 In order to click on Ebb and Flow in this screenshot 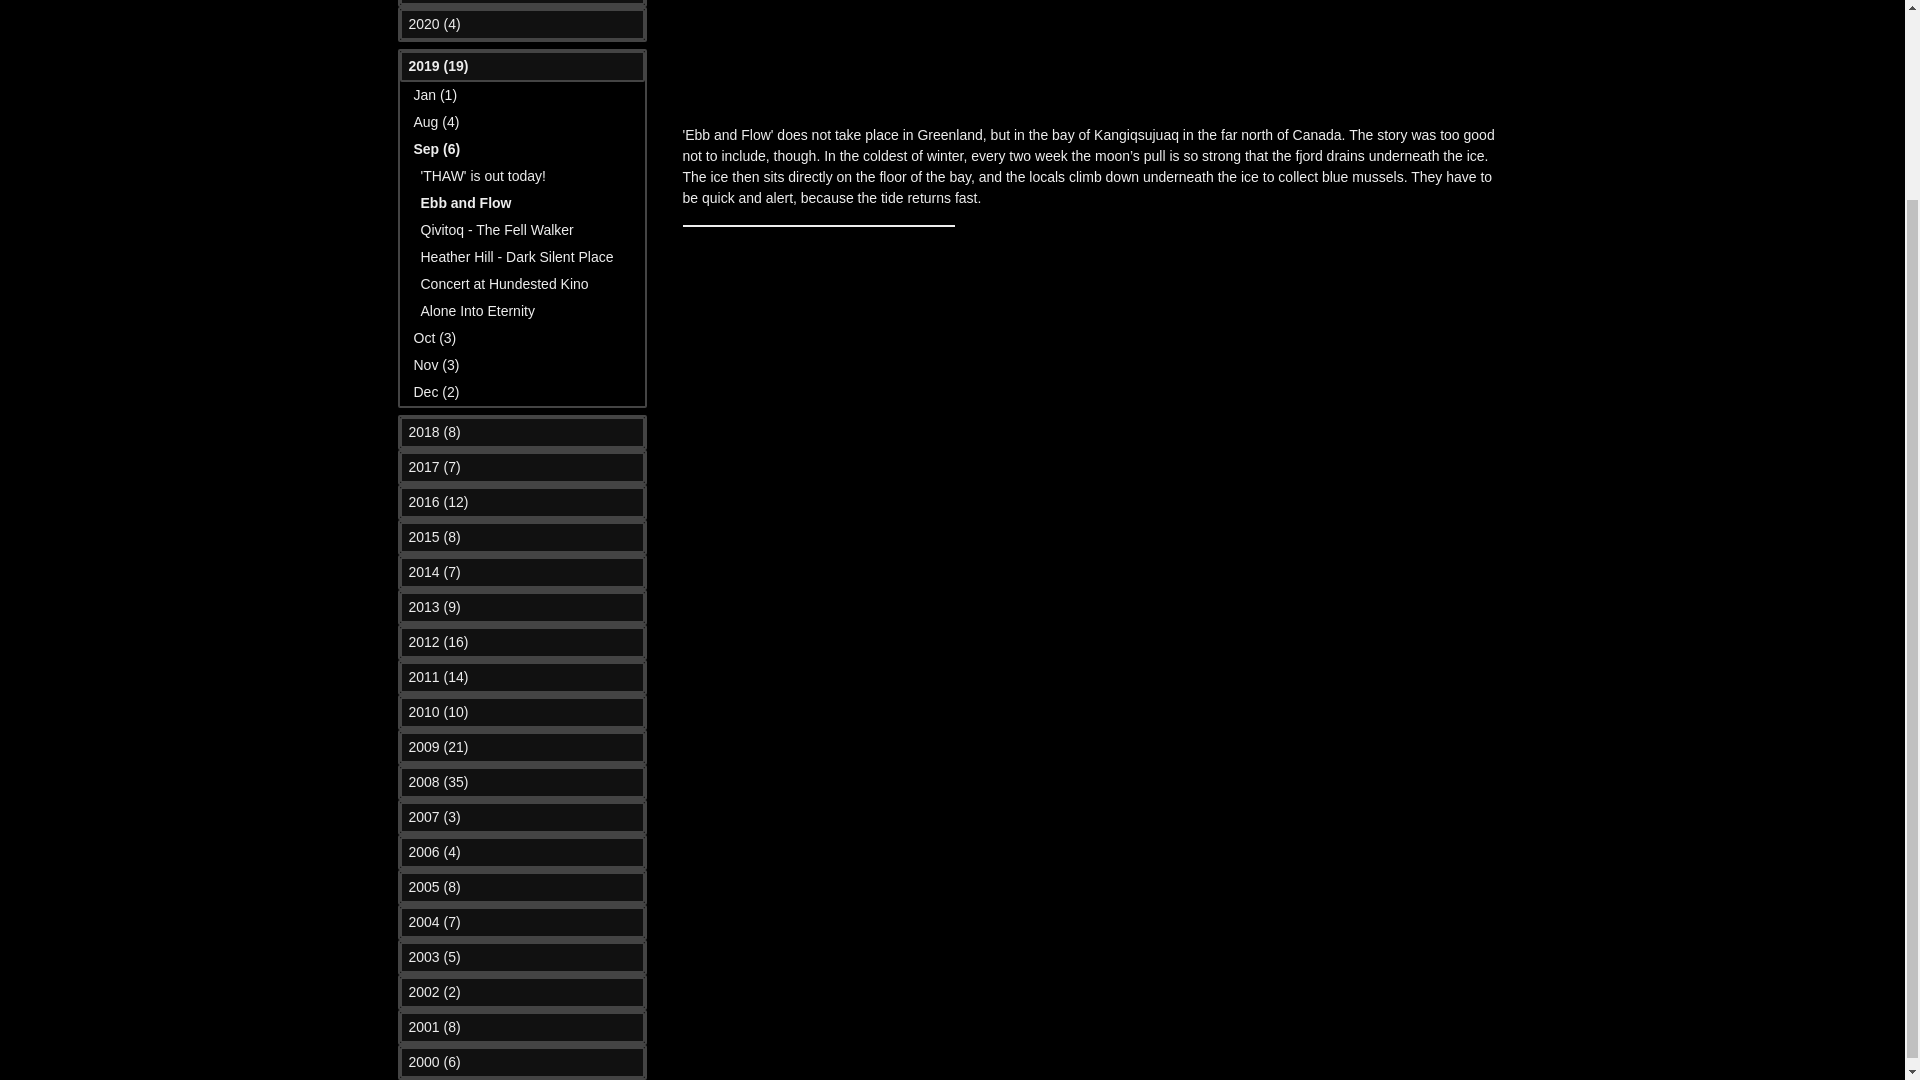, I will do `click(465, 202)`.